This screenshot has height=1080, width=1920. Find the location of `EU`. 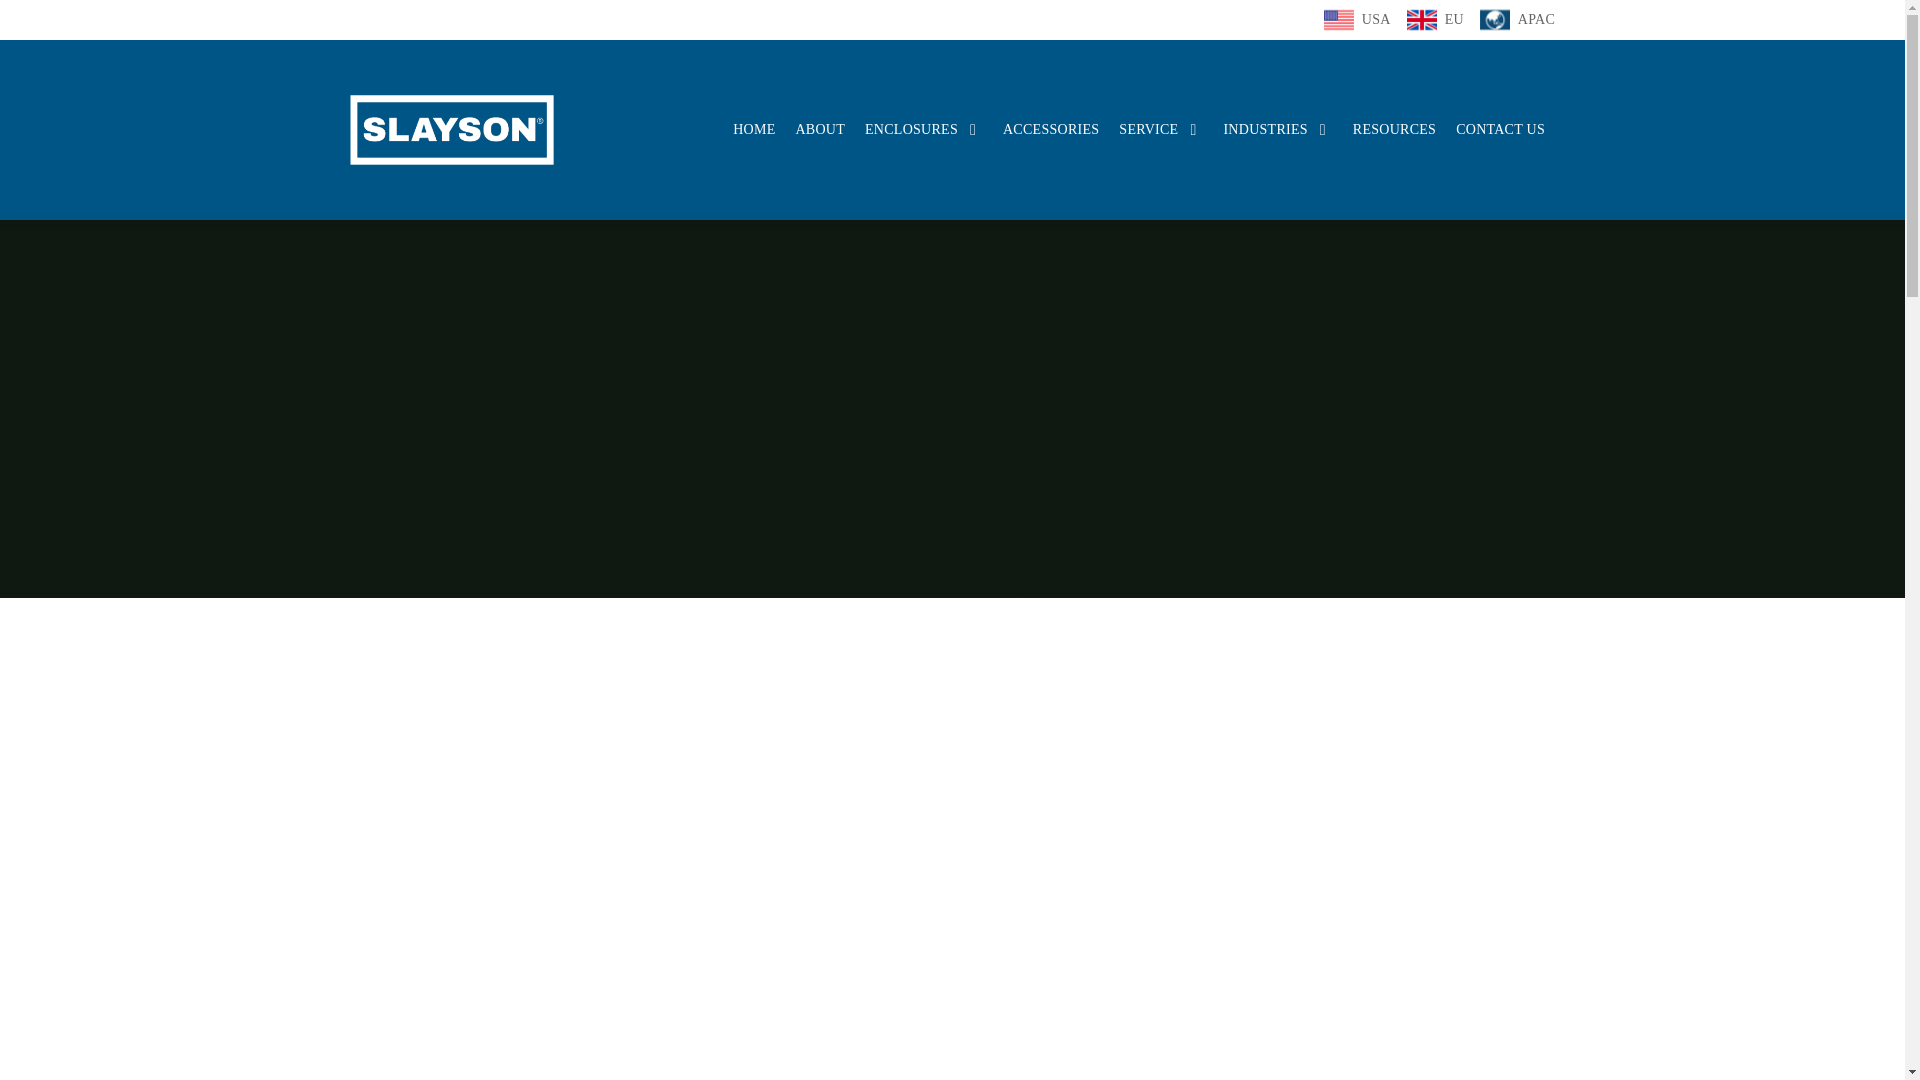

EU is located at coordinates (1436, 20).